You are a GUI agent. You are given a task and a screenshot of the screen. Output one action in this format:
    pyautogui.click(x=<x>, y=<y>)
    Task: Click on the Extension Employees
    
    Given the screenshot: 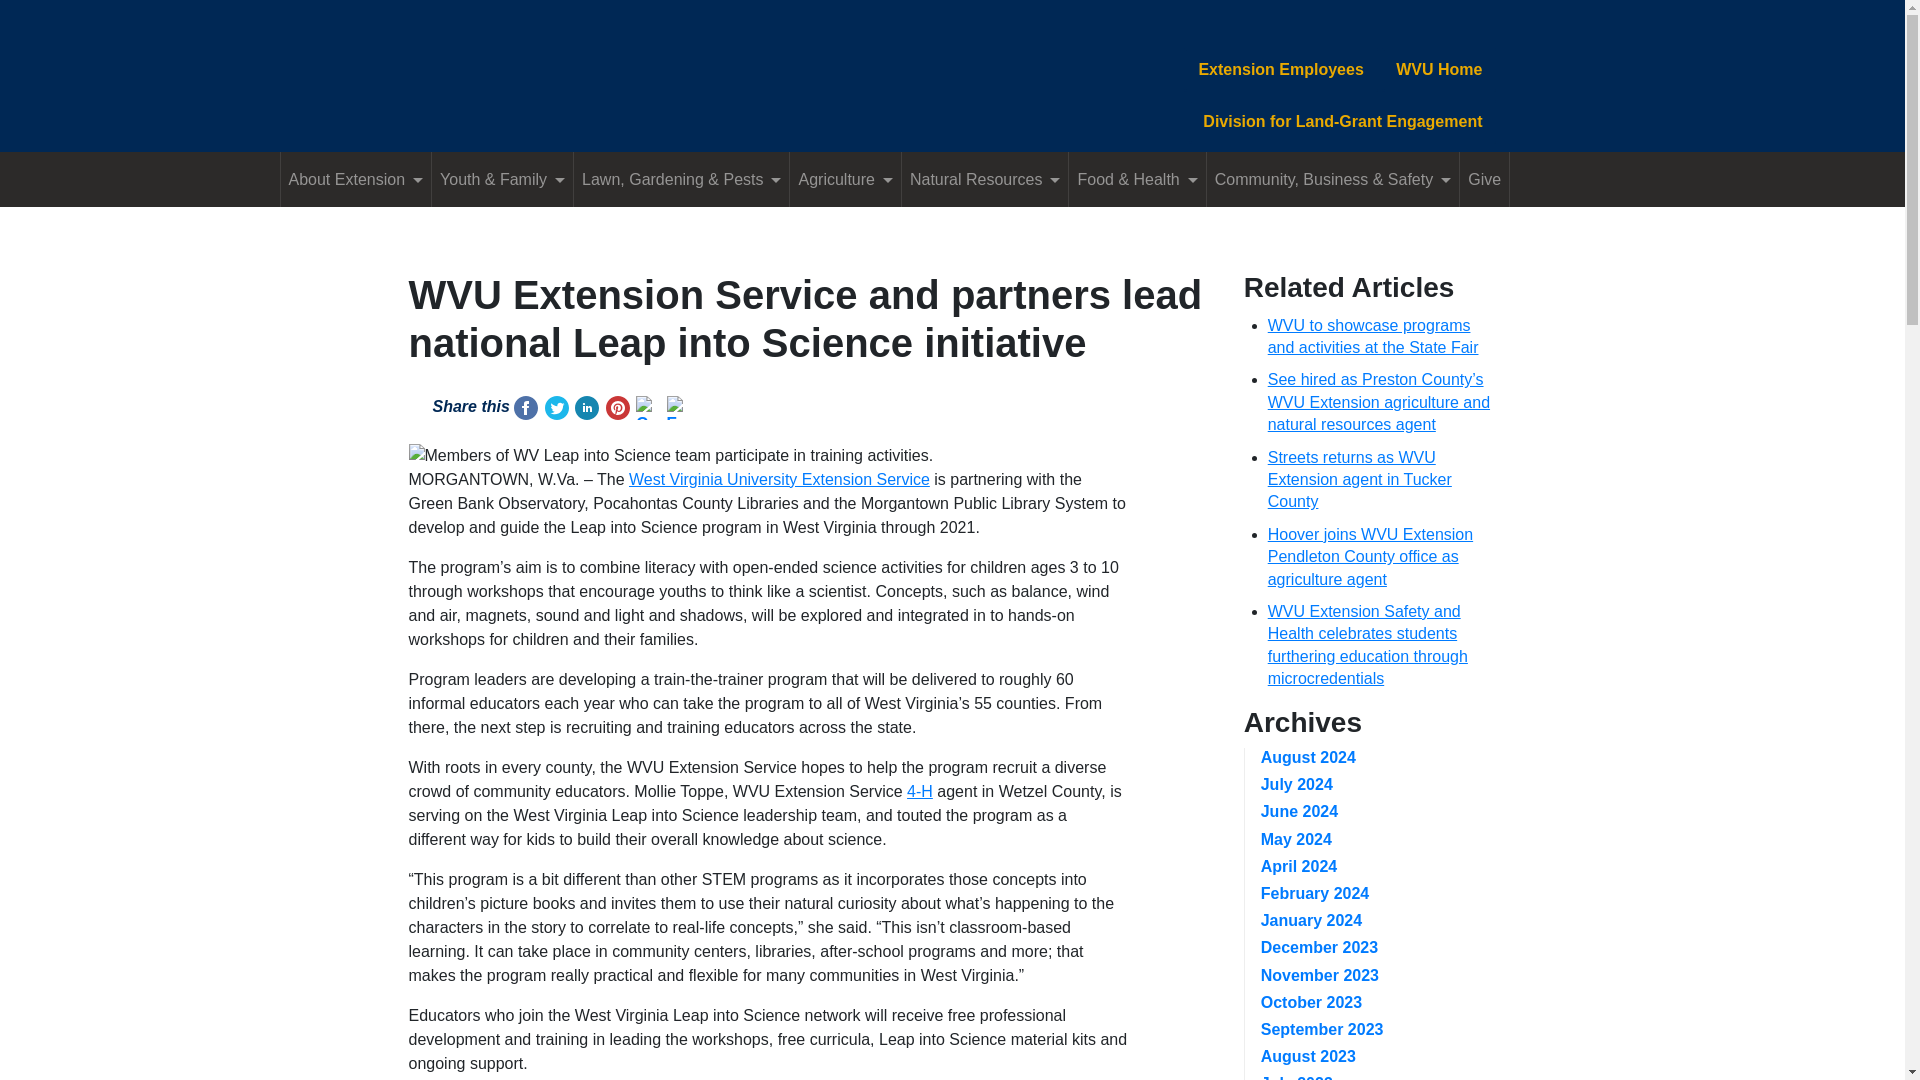 What is the action you would take?
    pyautogui.click(x=1280, y=69)
    